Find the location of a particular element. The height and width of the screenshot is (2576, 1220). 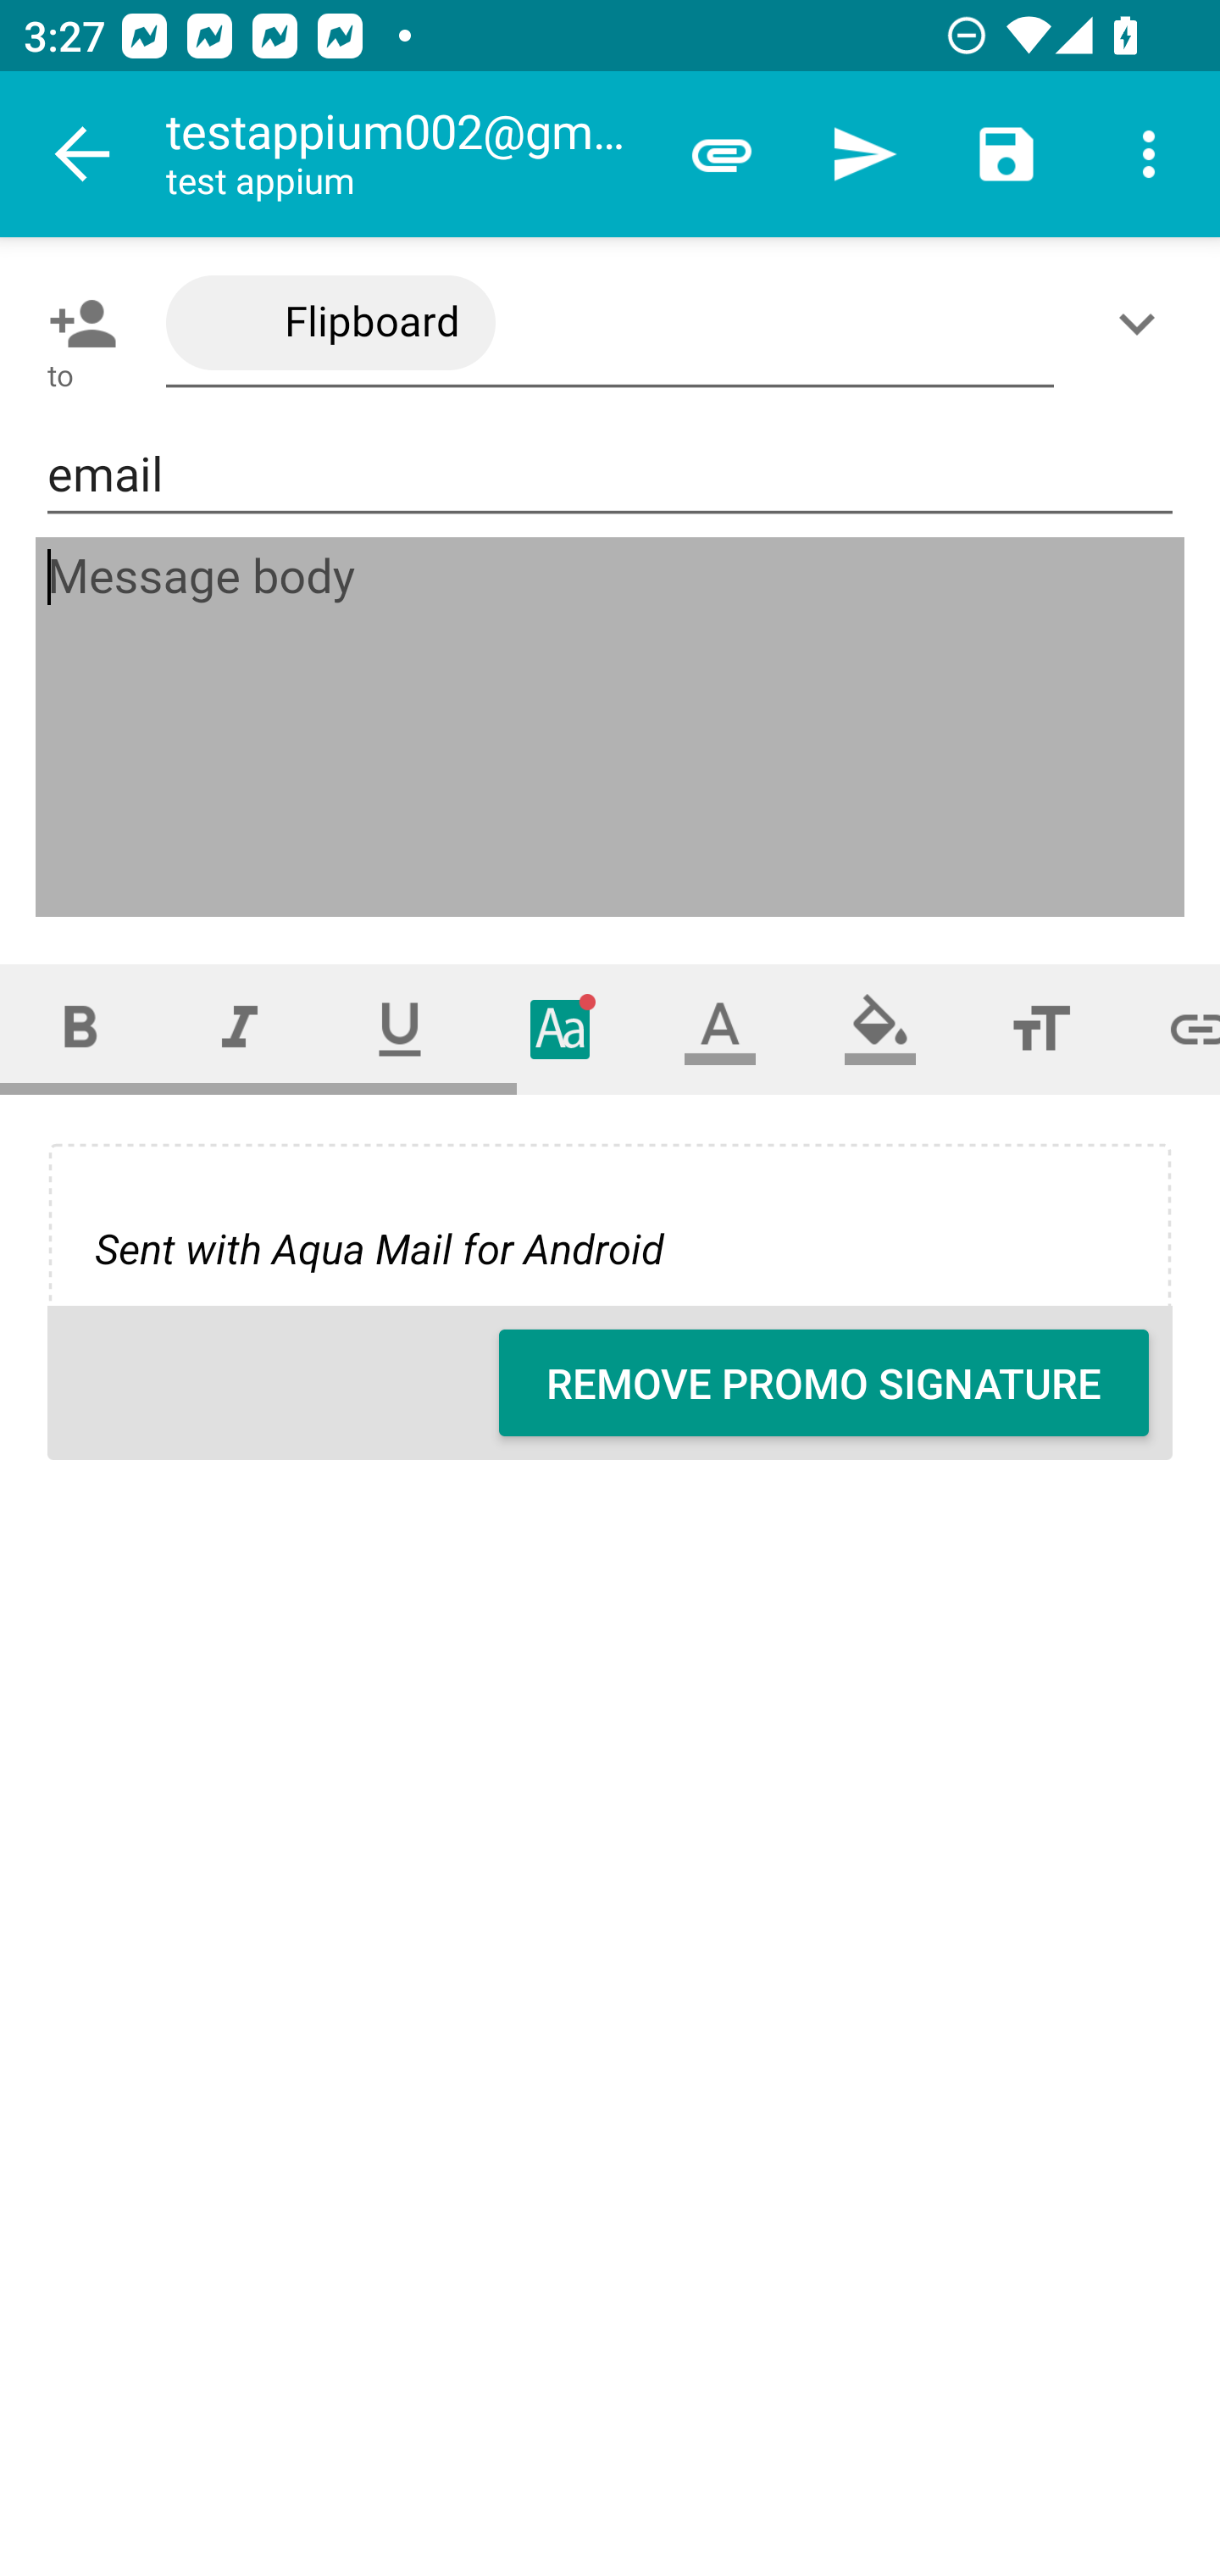

Message body is located at coordinates (612, 727).